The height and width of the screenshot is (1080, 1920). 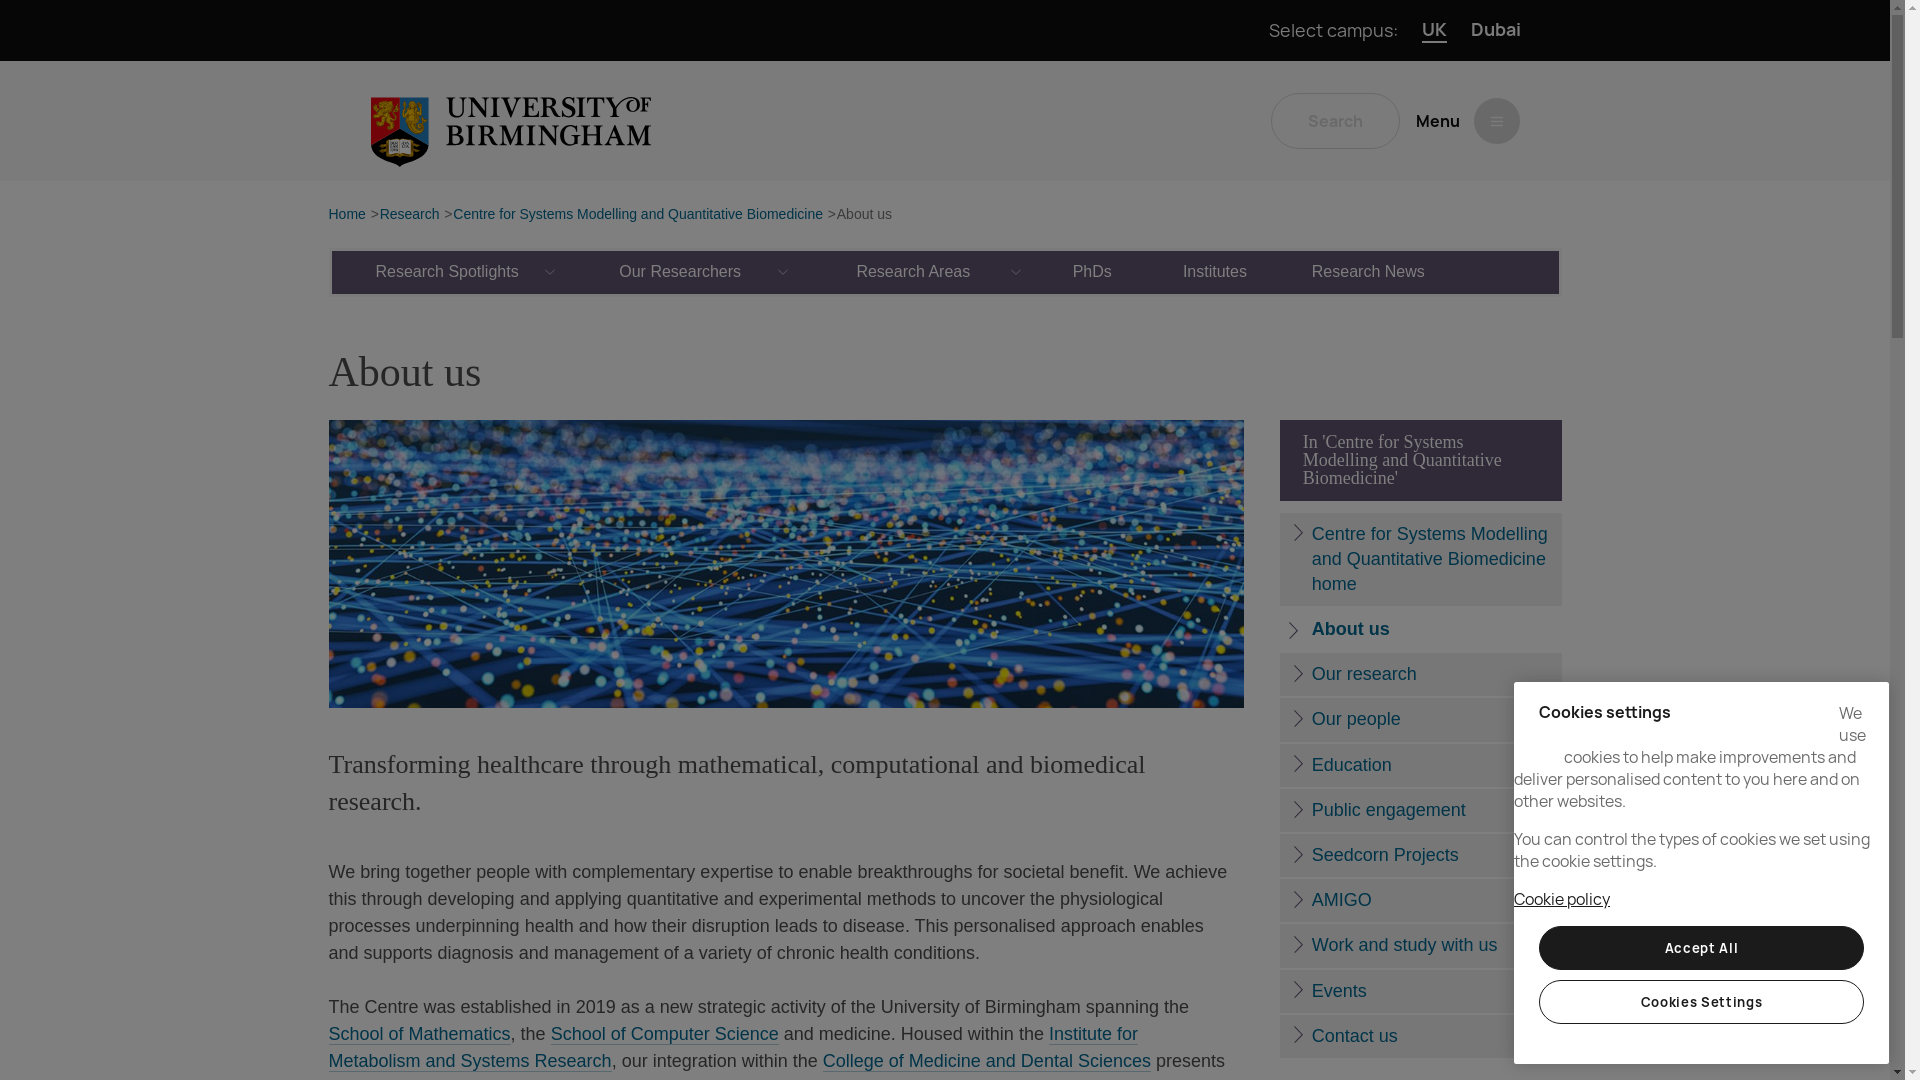 What do you see at coordinates (448, 271) in the screenshot?
I see `Research Spotlights` at bounding box center [448, 271].